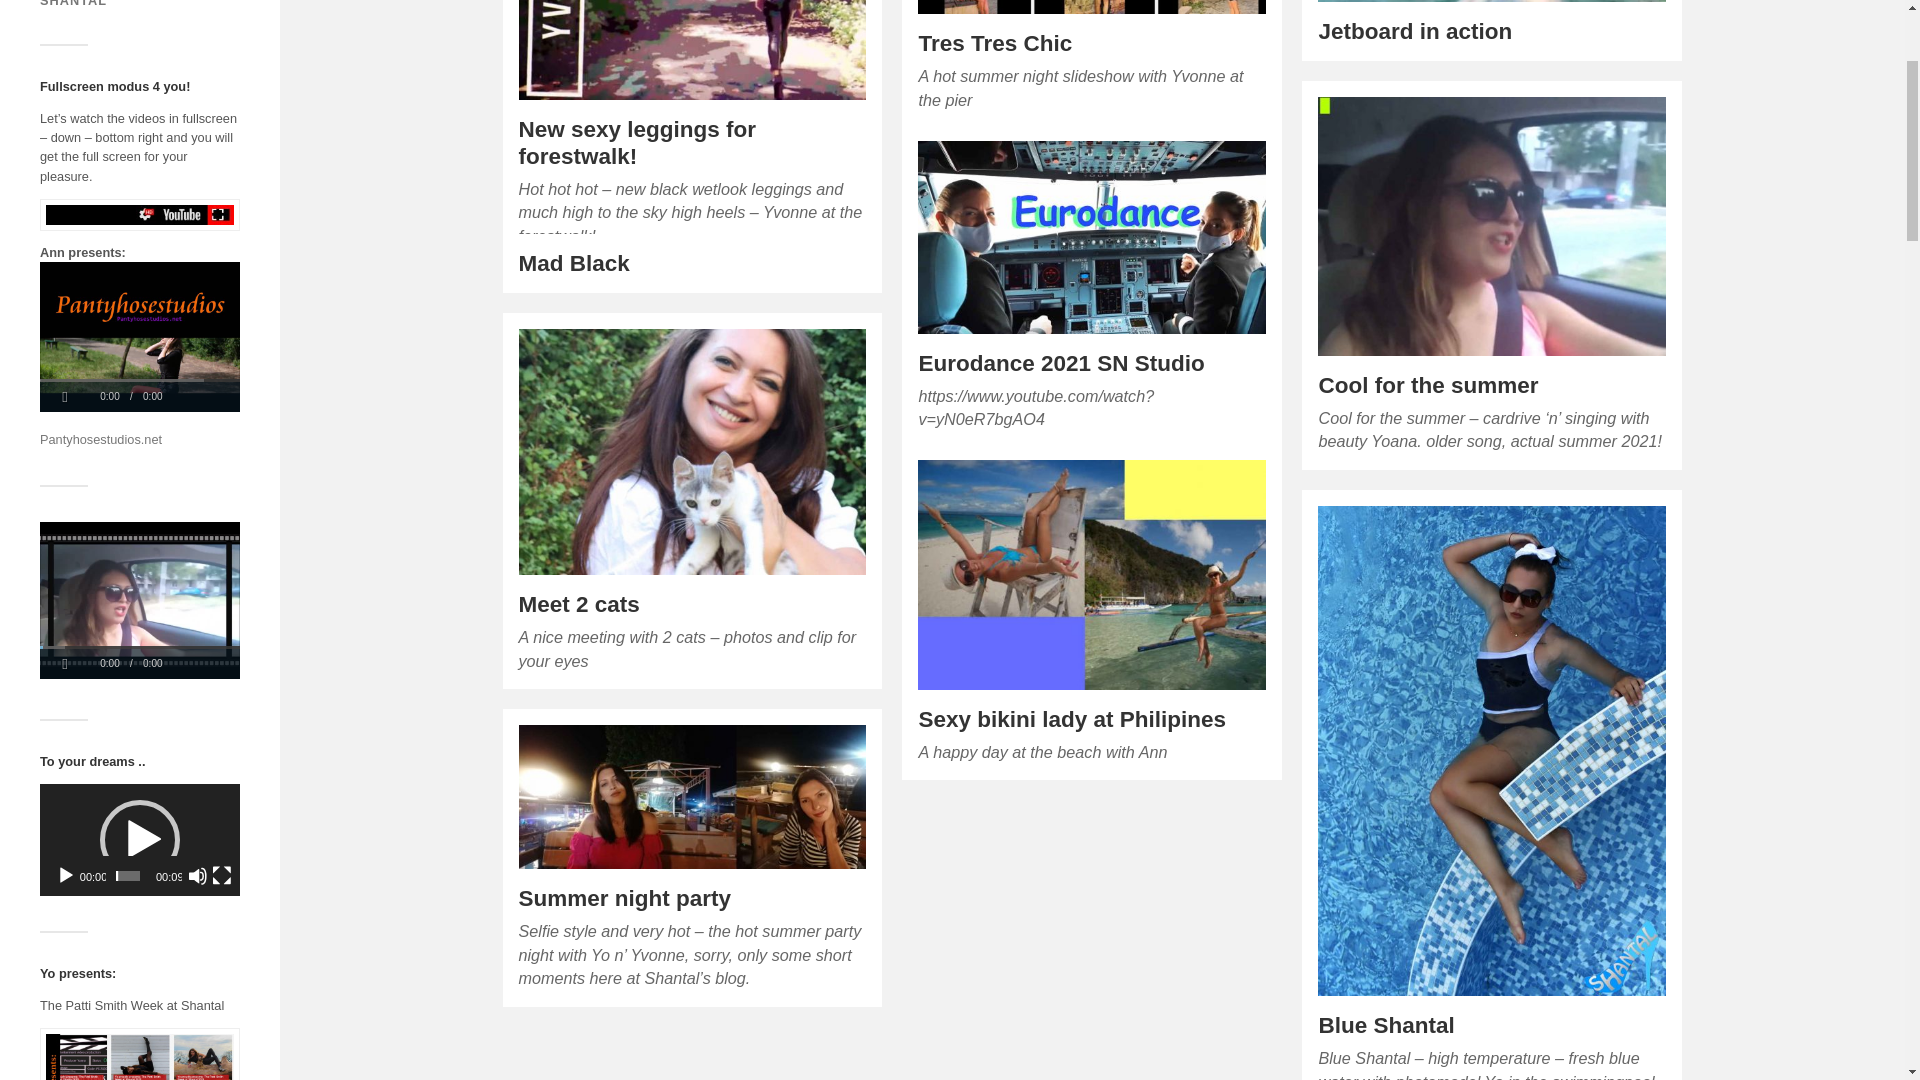  I want to click on Pantyhosestudios.net, so click(100, 440).